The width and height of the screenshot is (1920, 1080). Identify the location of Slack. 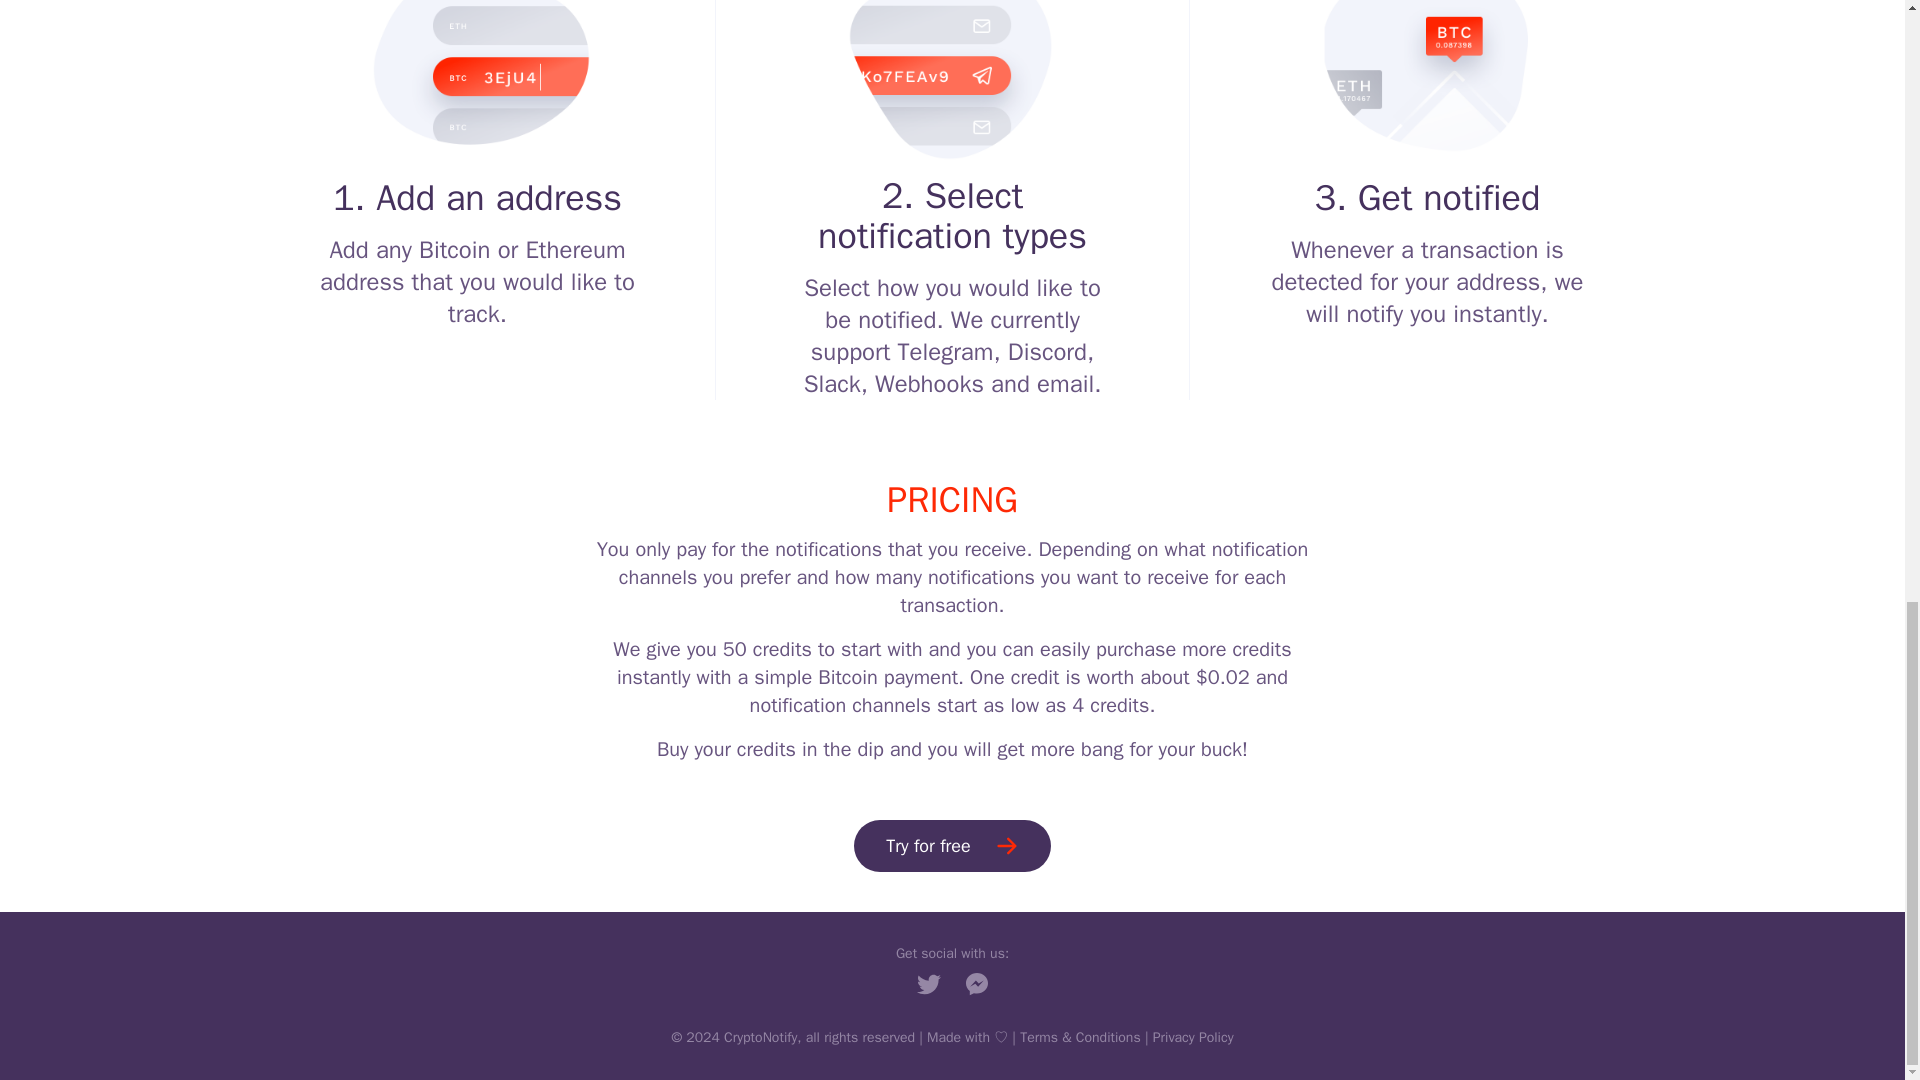
(832, 384).